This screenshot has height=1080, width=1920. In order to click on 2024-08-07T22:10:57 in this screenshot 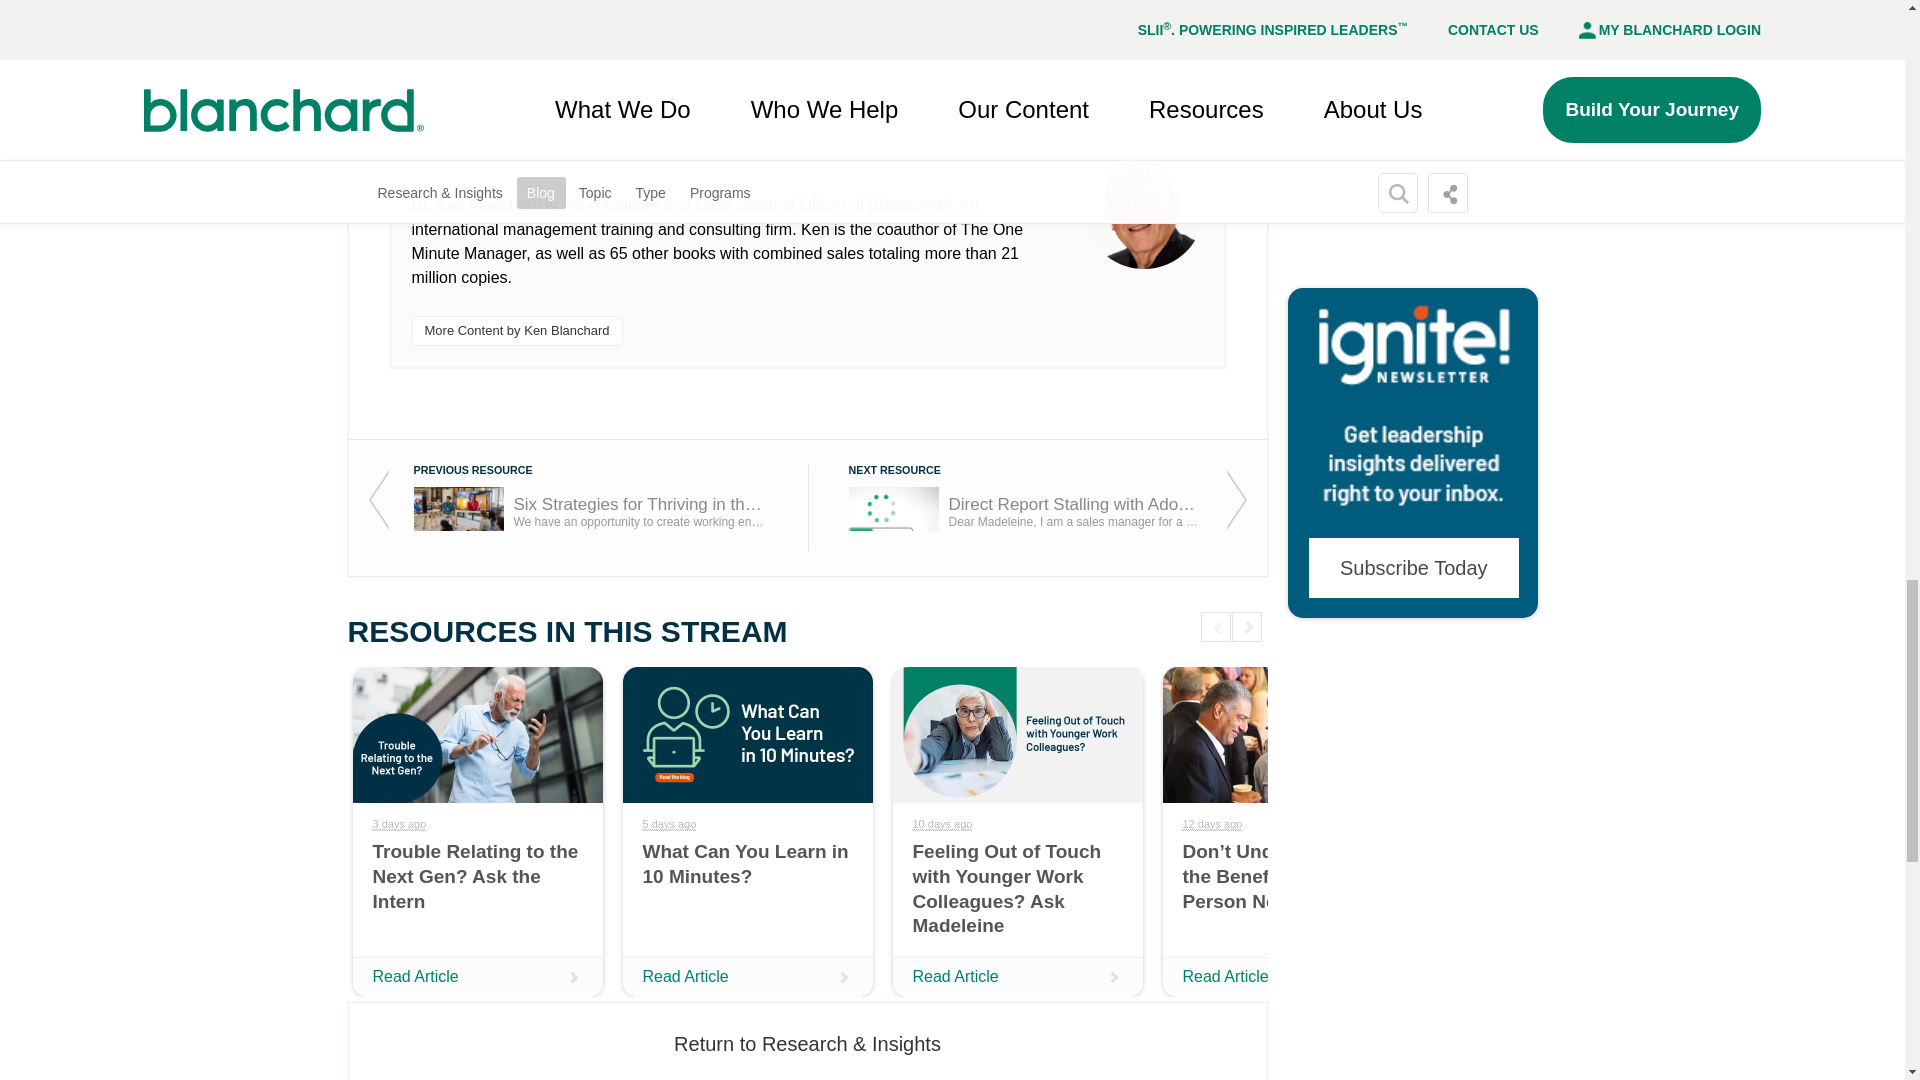, I will do `click(668, 824)`.